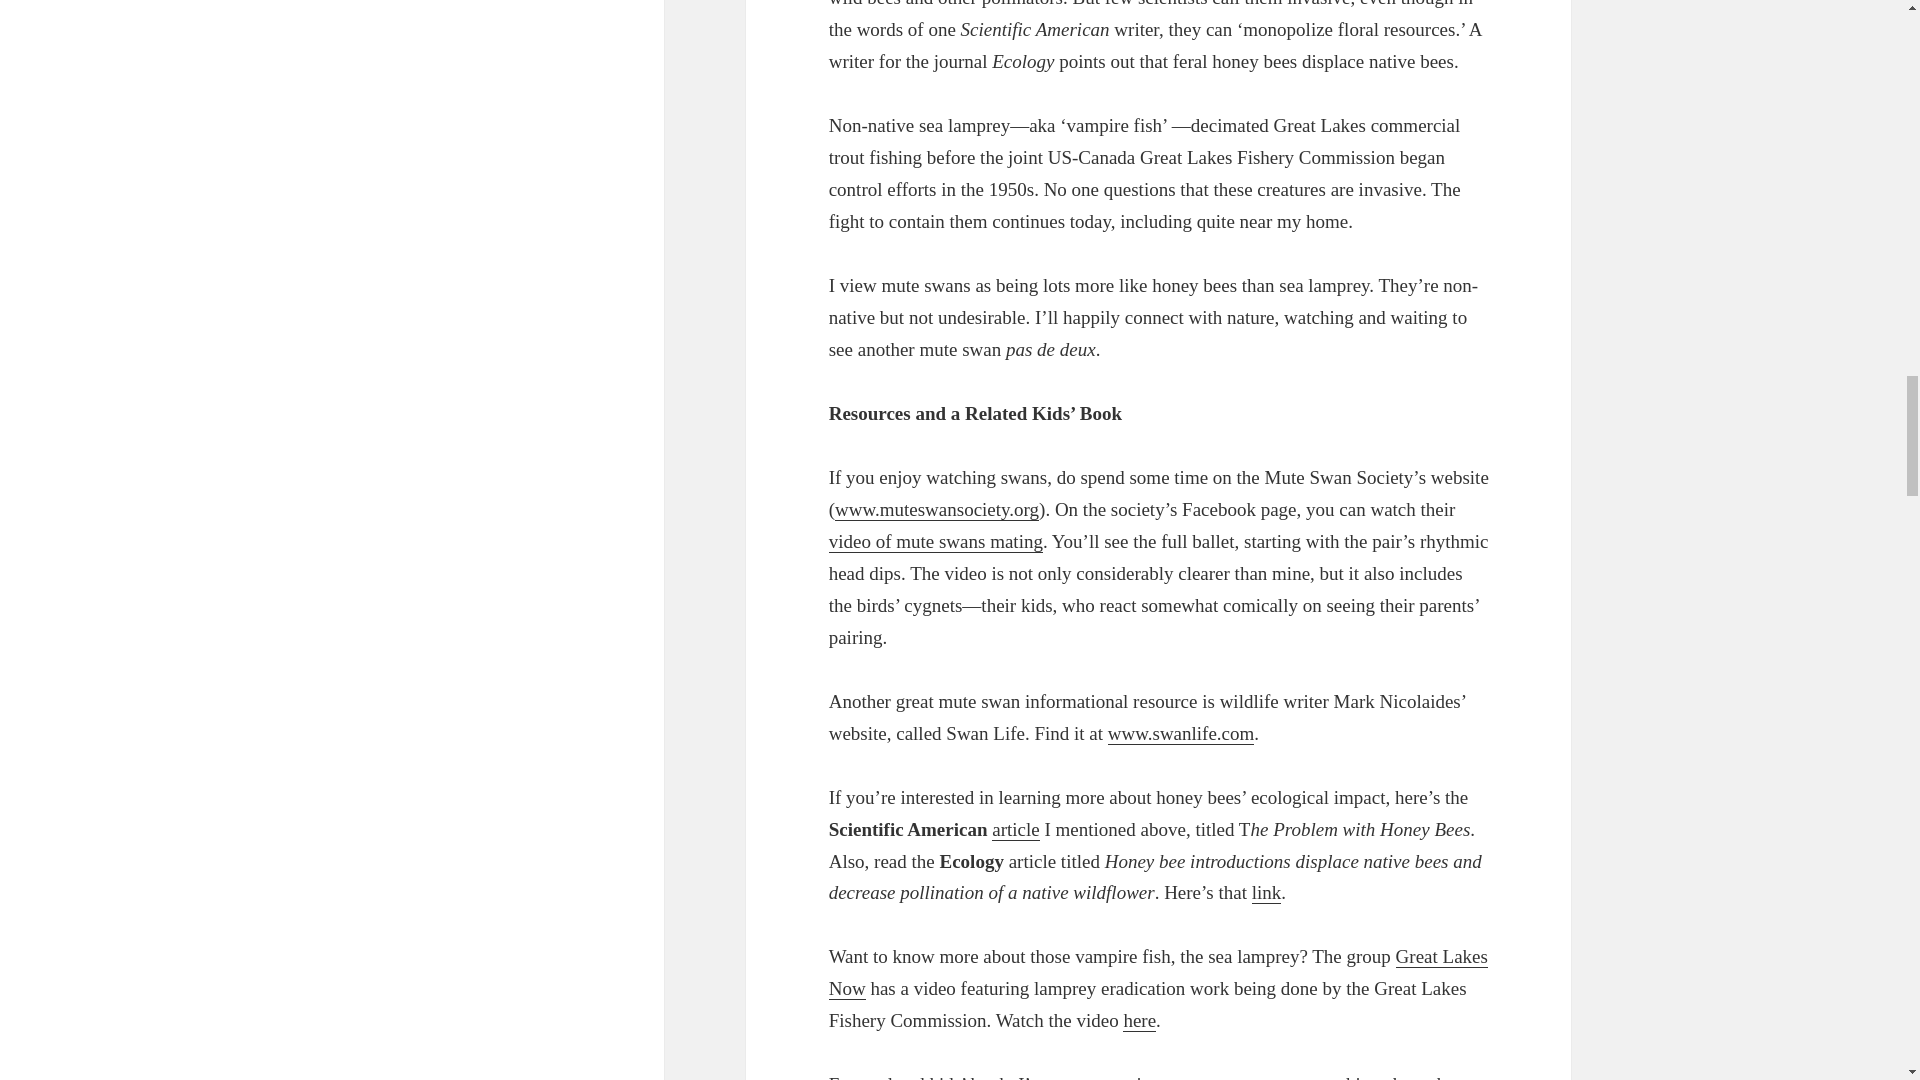 This screenshot has height=1080, width=1920. What do you see at coordinates (1266, 892) in the screenshot?
I see `link` at bounding box center [1266, 892].